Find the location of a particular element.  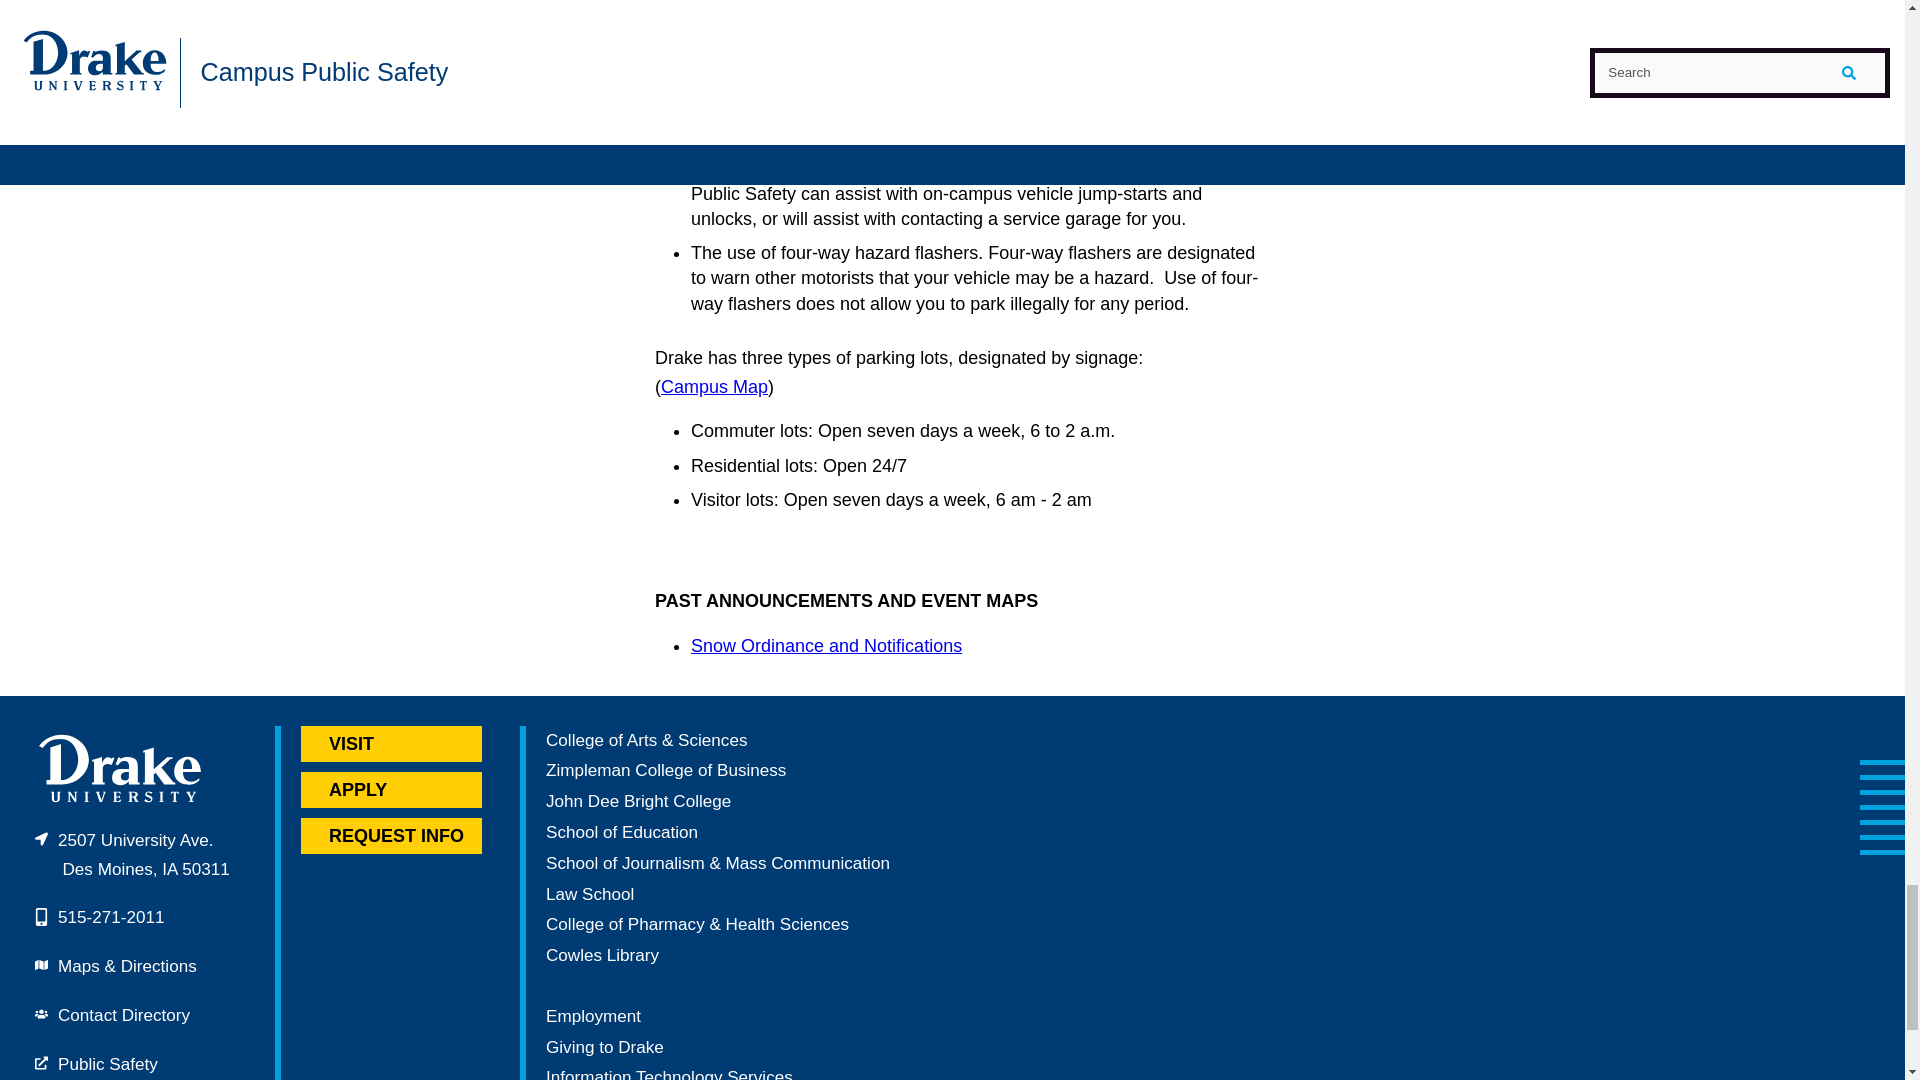

Public Safety is located at coordinates (107, 1064).